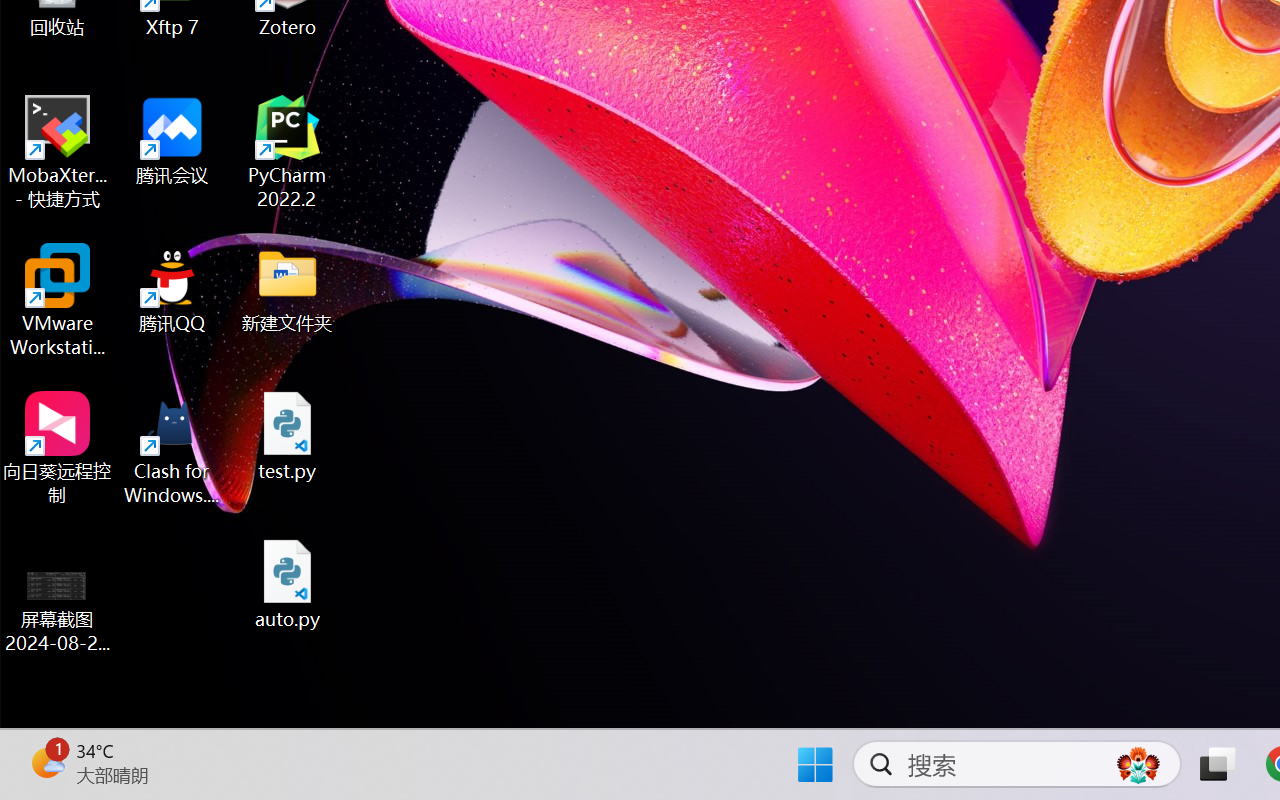 The width and height of the screenshot is (1280, 800). Describe the element at coordinates (288, 152) in the screenshot. I see `PyCharm 2022.2` at that location.